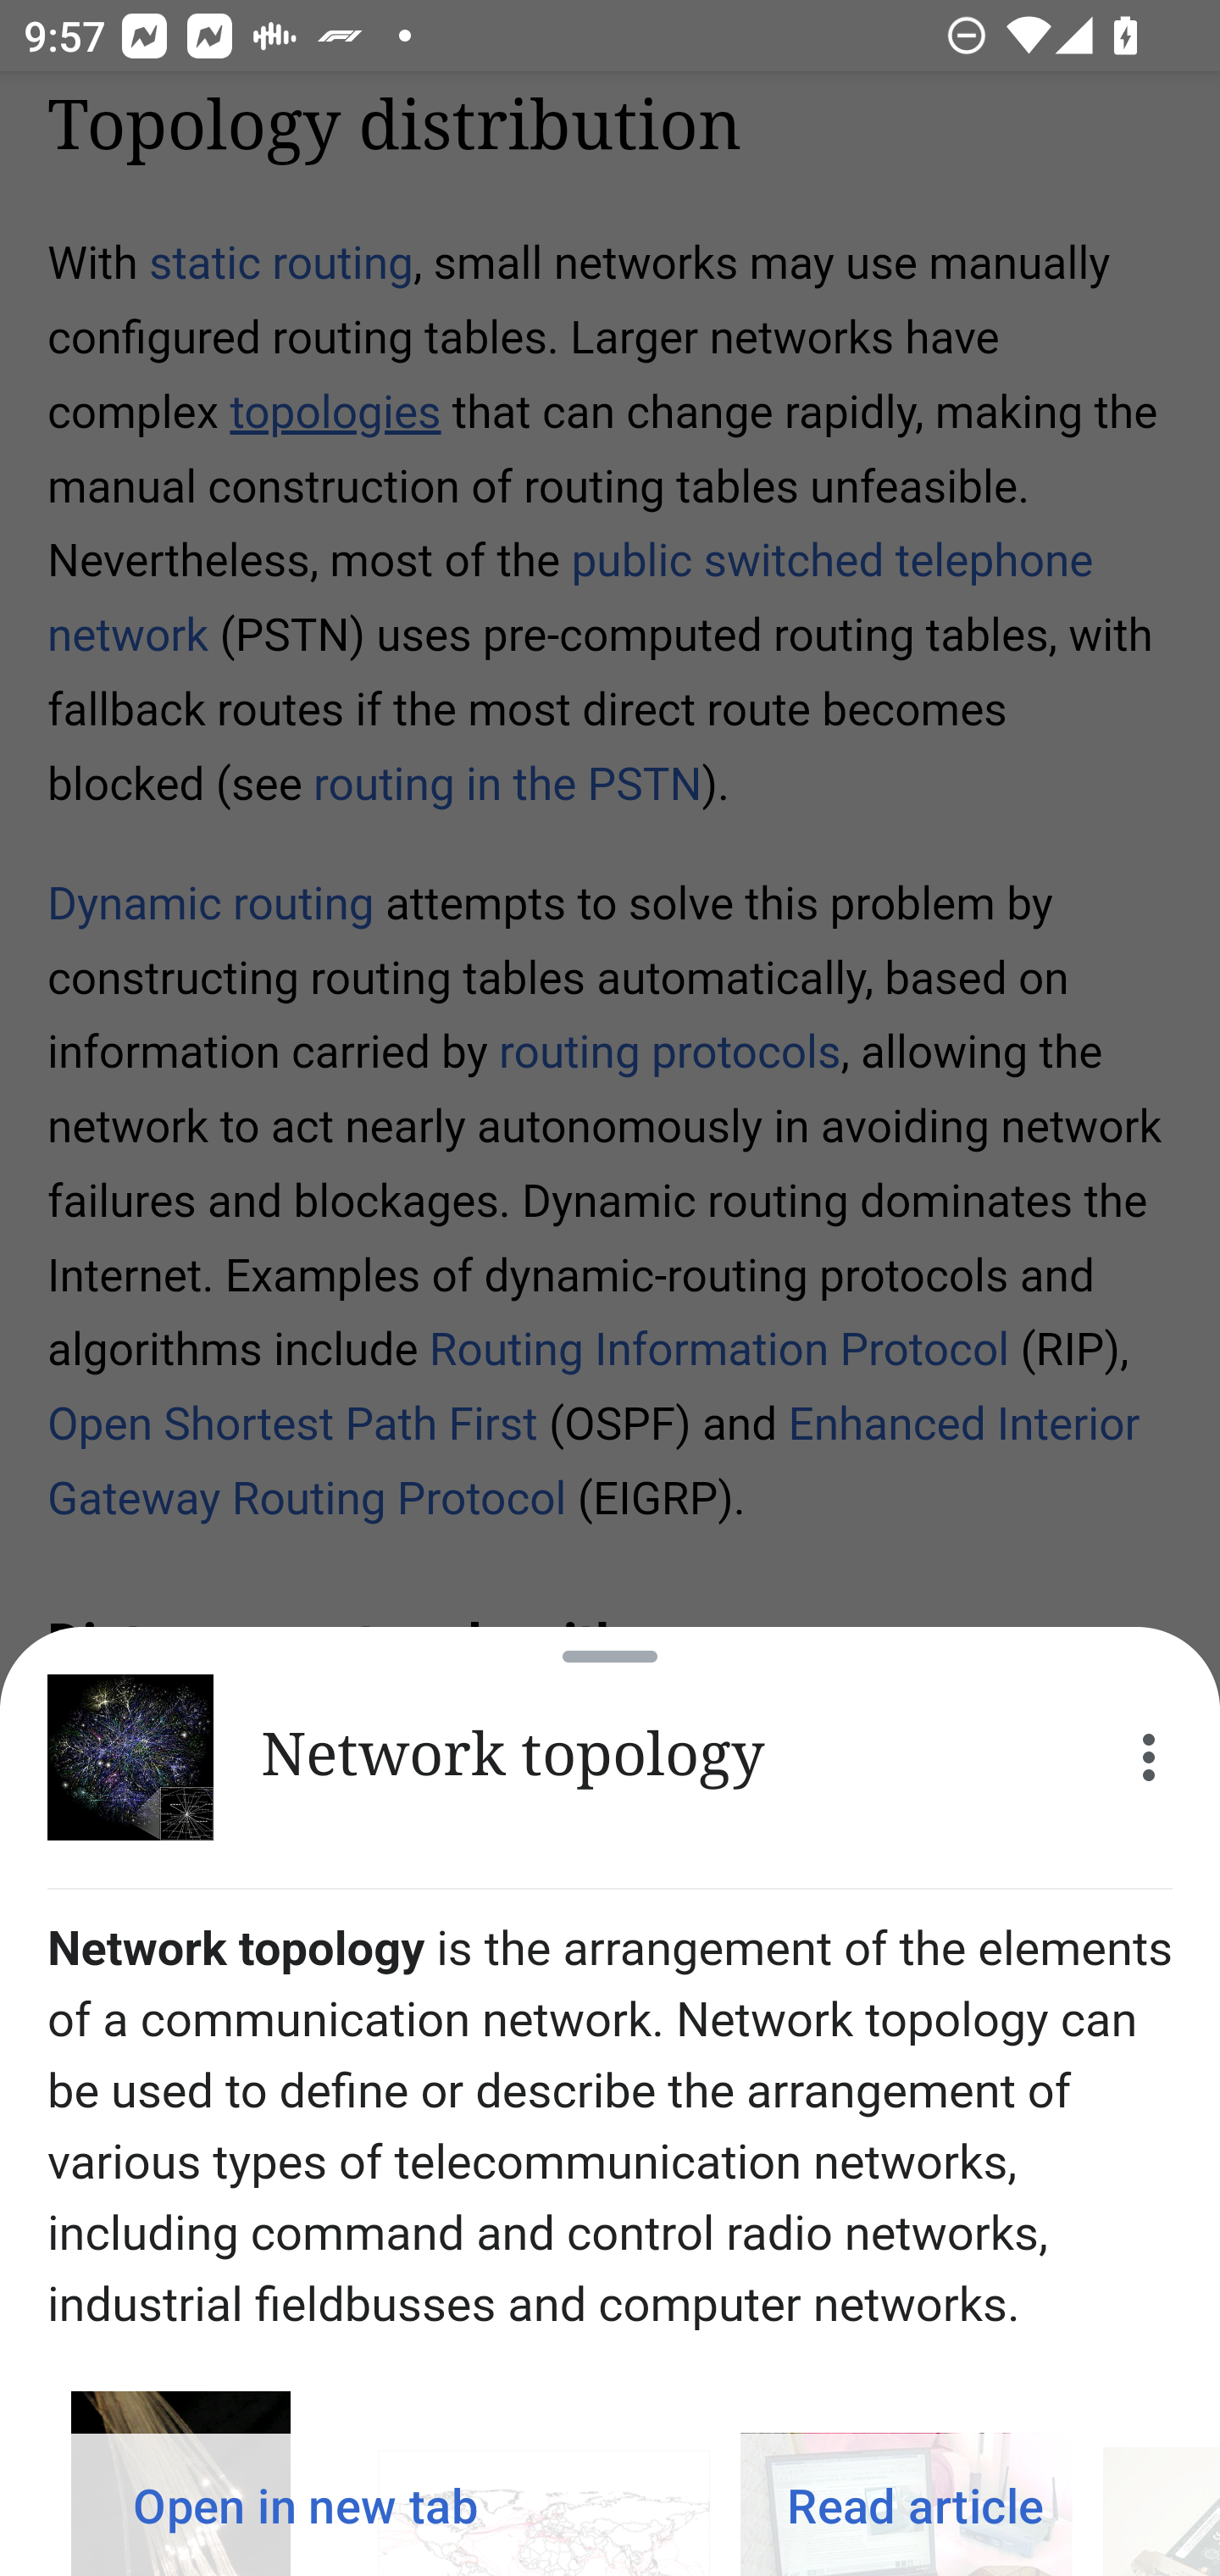 The width and height of the screenshot is (1220, 2576). What do you see at coordinates (610, 1757) in the screenshot?
I see `Network topology More options` at bounding box center [610, 1757].